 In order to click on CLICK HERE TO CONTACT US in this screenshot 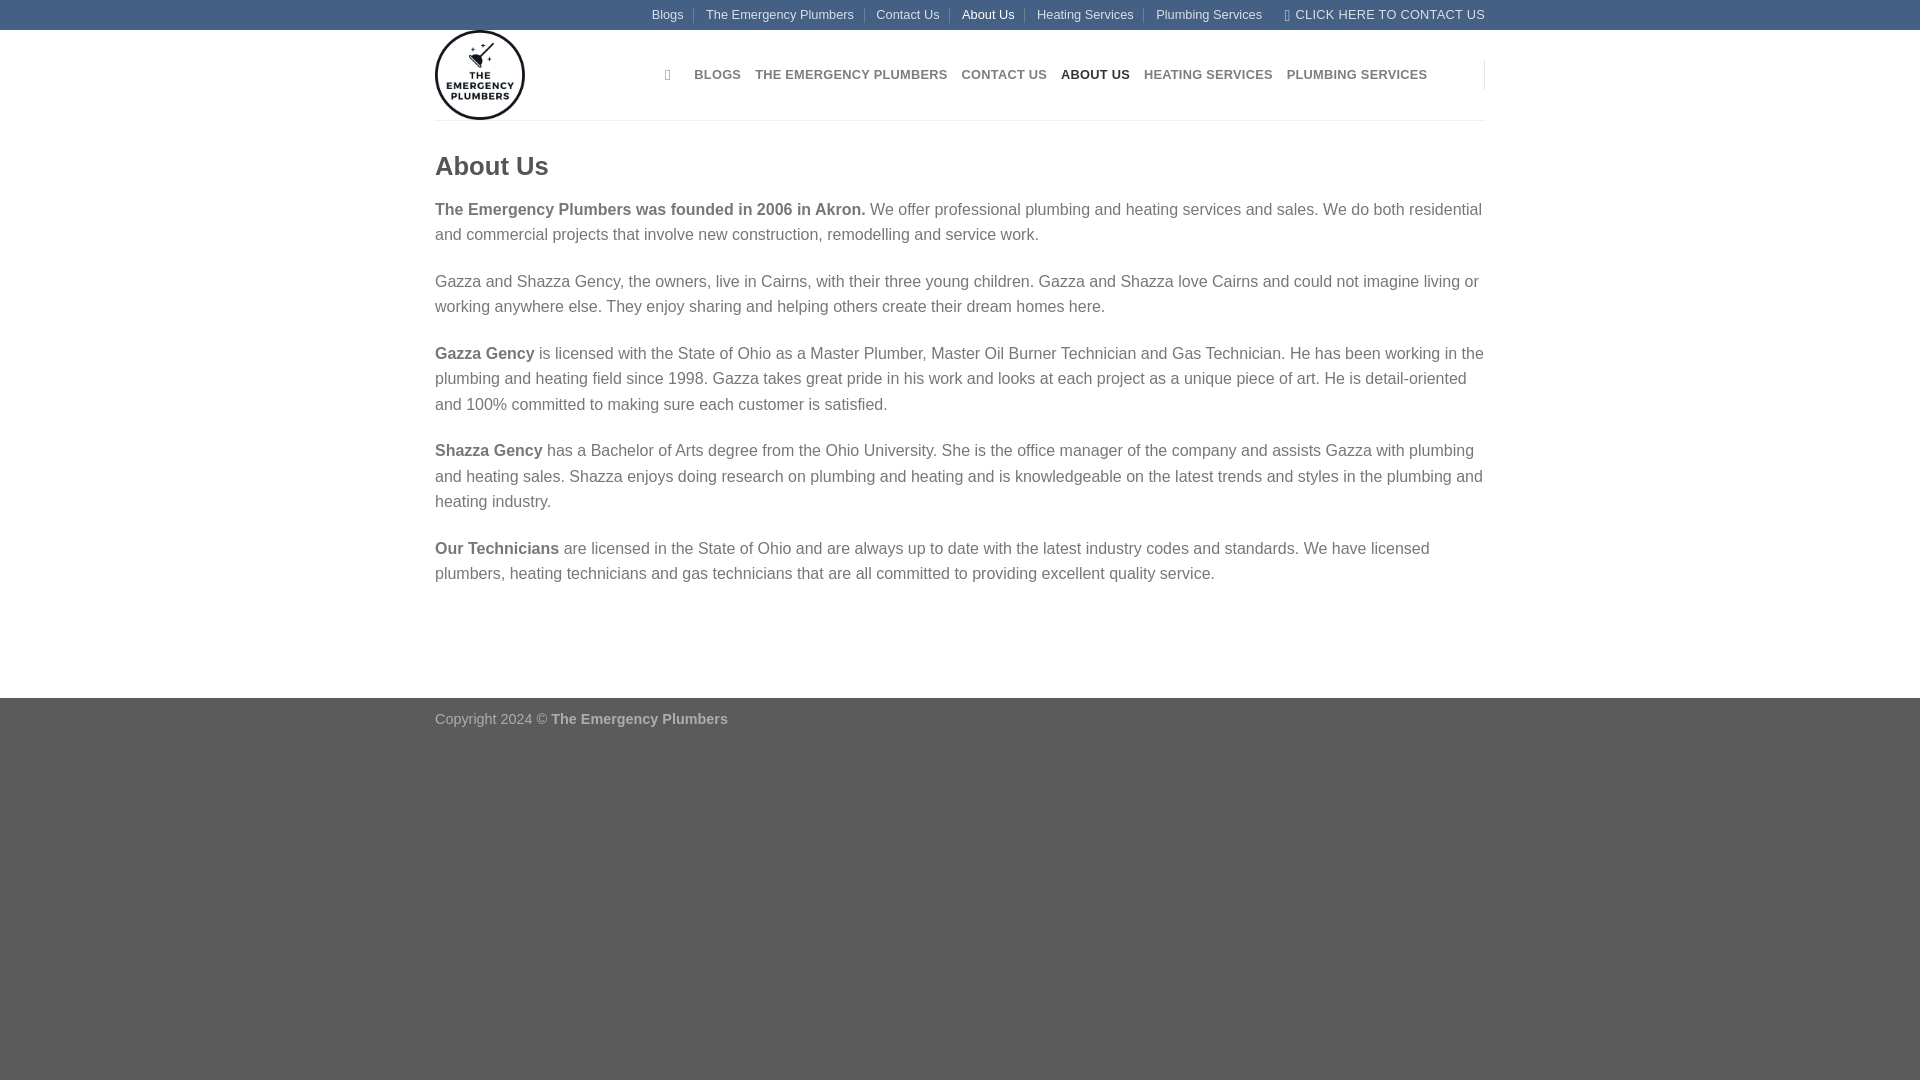, I will do `click(1384, 15)`.